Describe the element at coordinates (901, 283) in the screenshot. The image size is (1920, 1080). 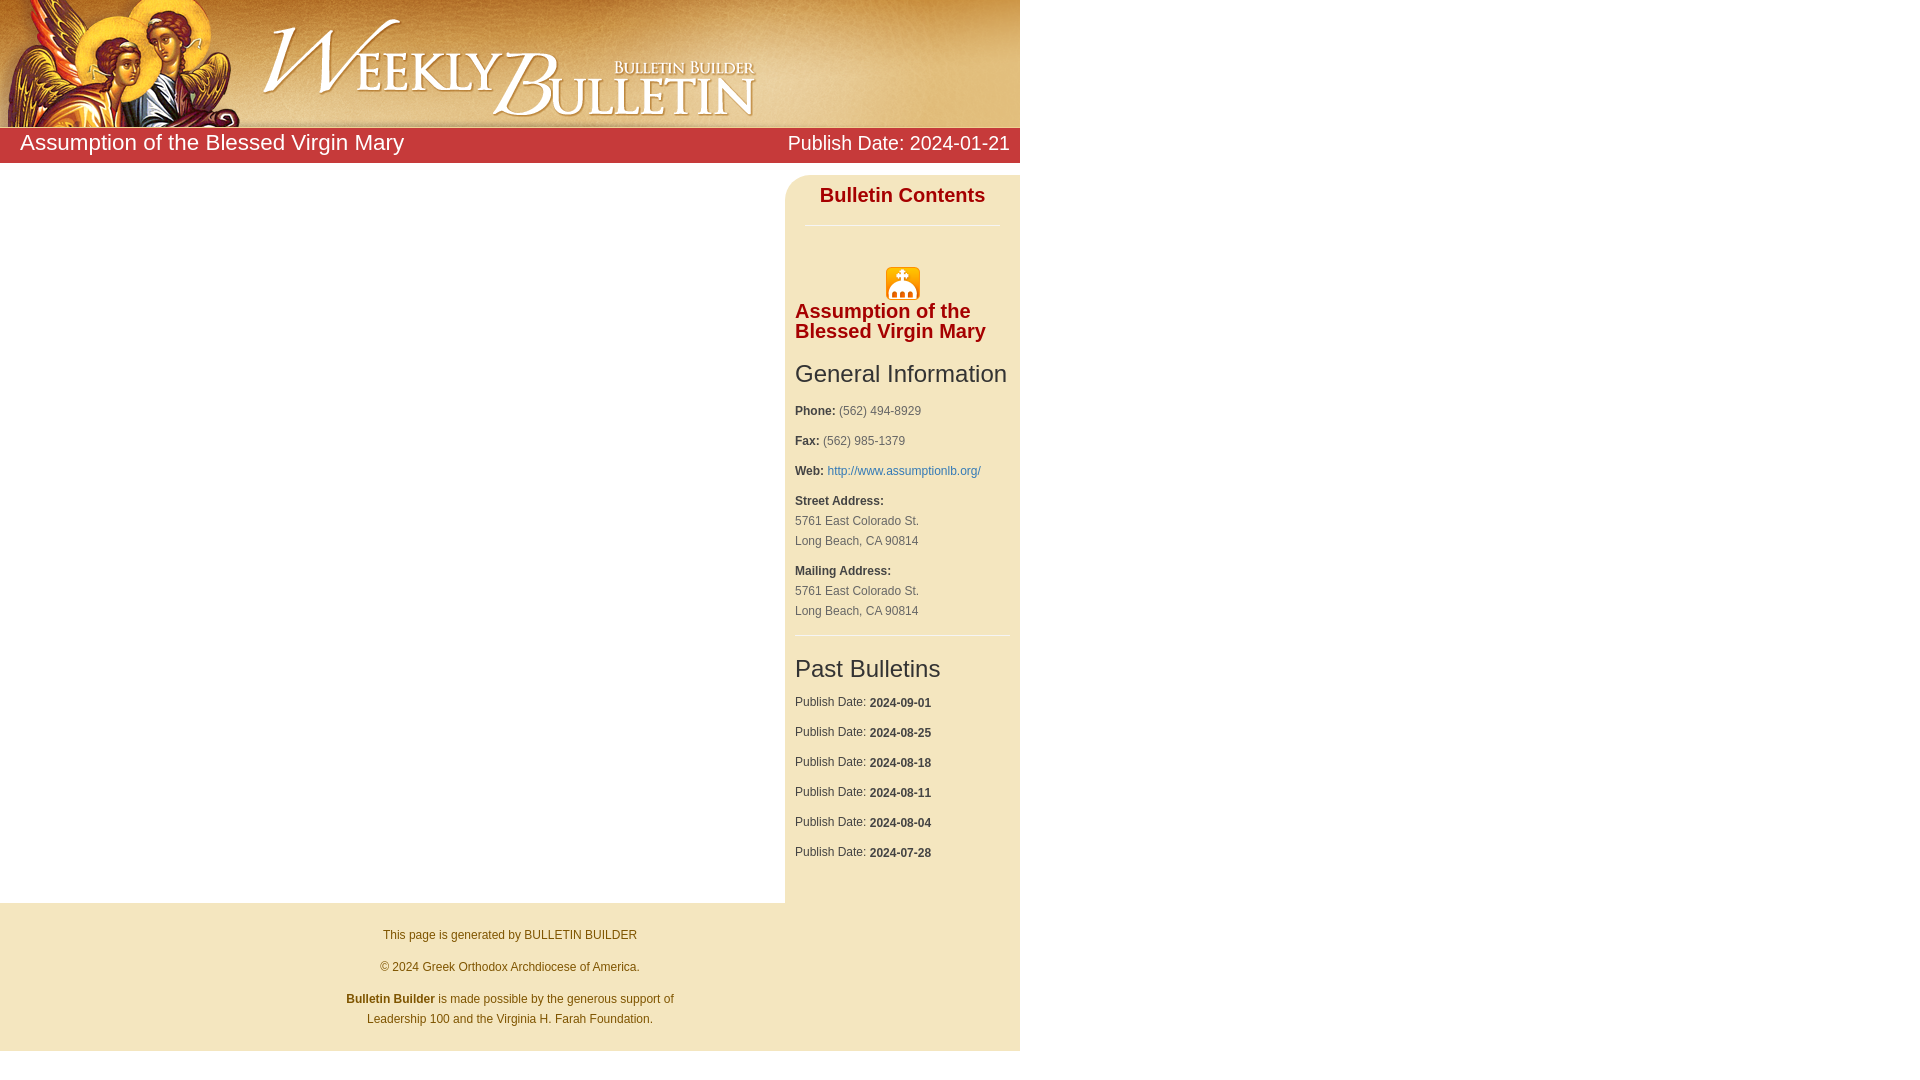
I see `organization` at that location.